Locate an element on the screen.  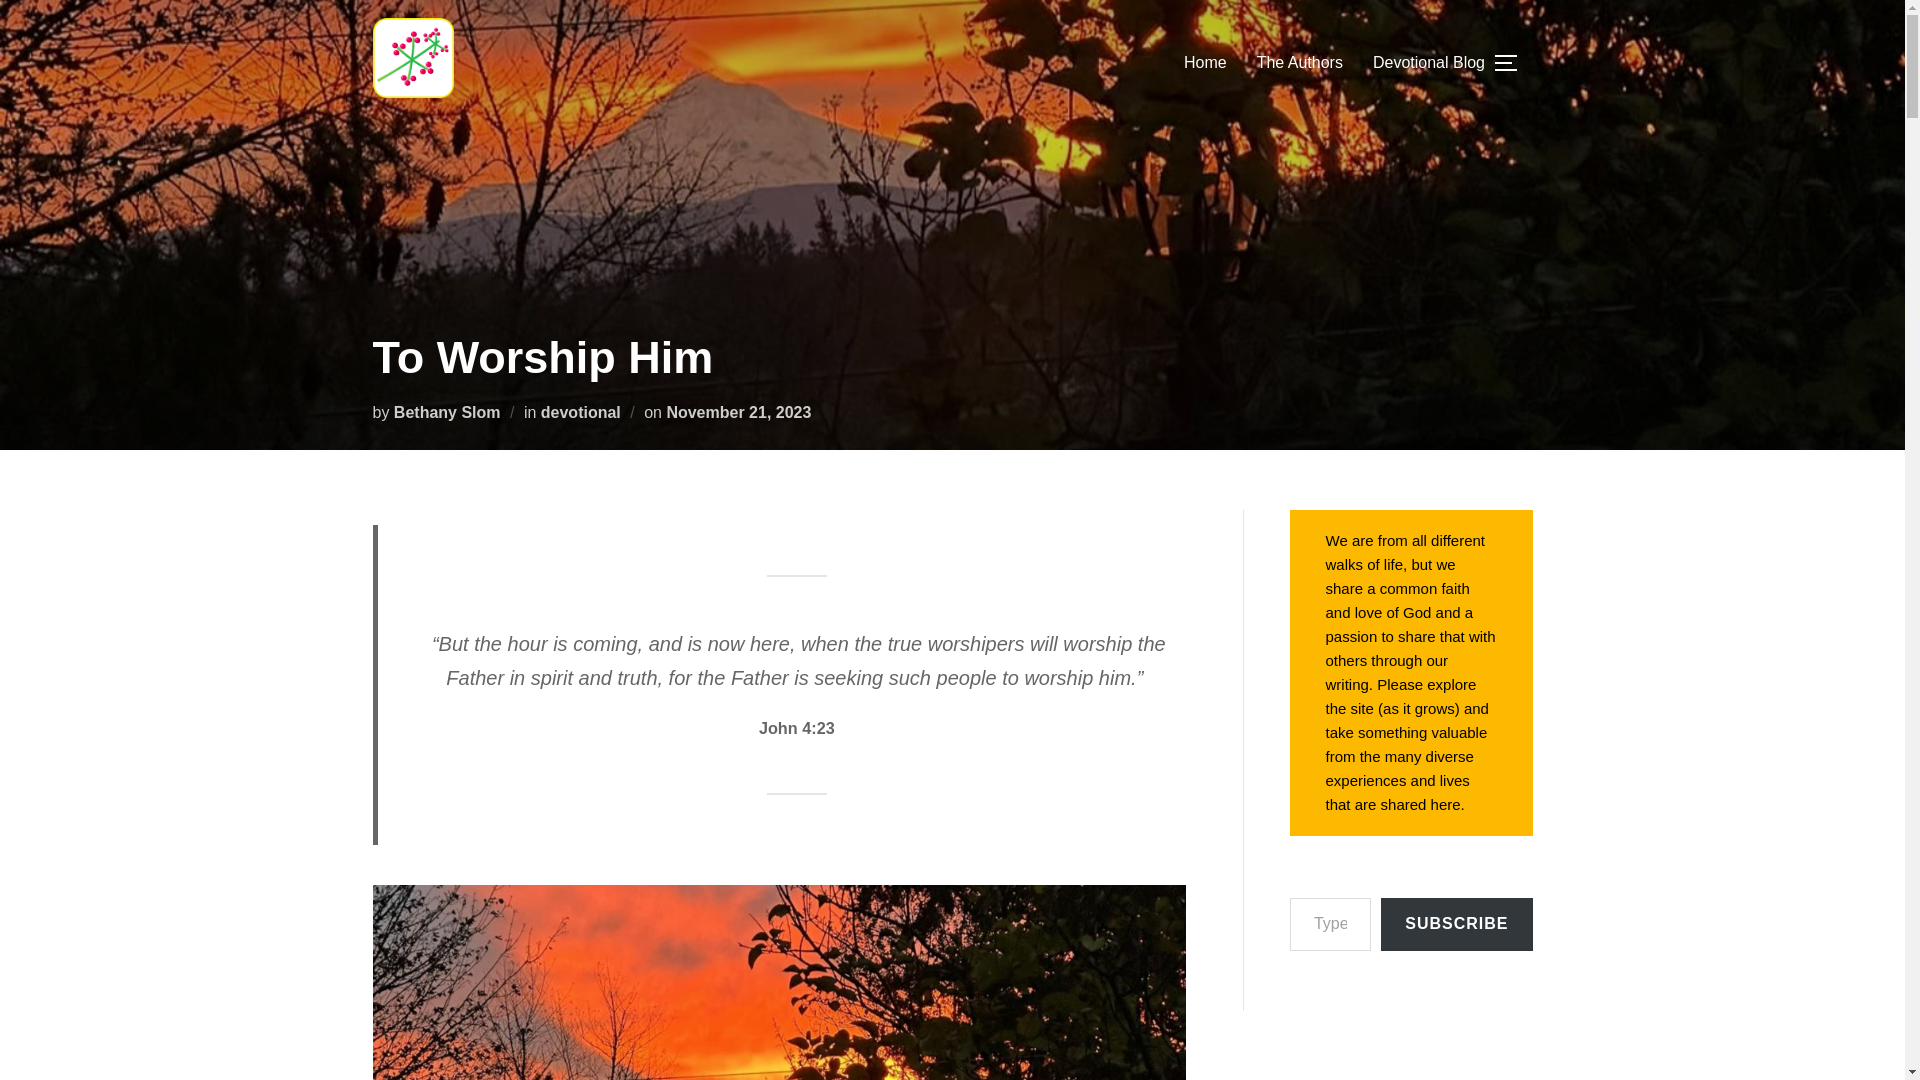
Bethany Slom is located at coordinates (447, 412).